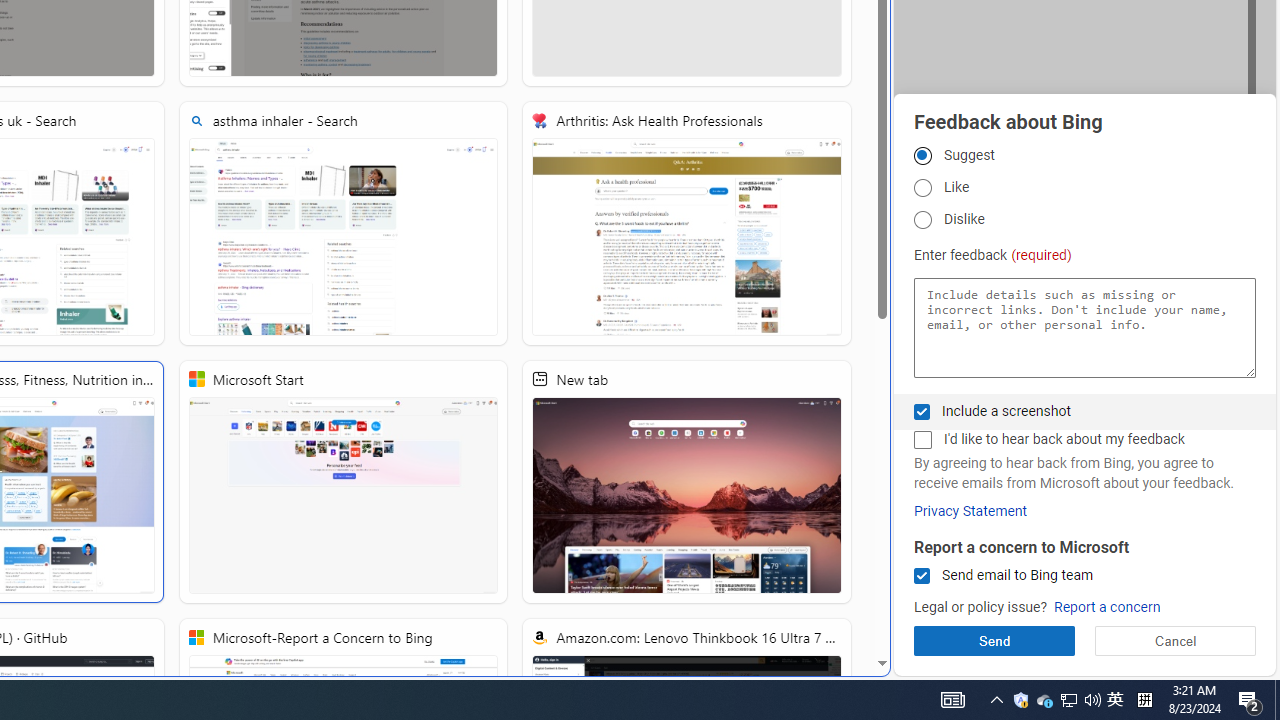 This screenshot has width=1280, height=720. What do you see at coordinates (922, 411) in the screenshot?
I see `Include a screenshot` at bounding box center [922, 411].